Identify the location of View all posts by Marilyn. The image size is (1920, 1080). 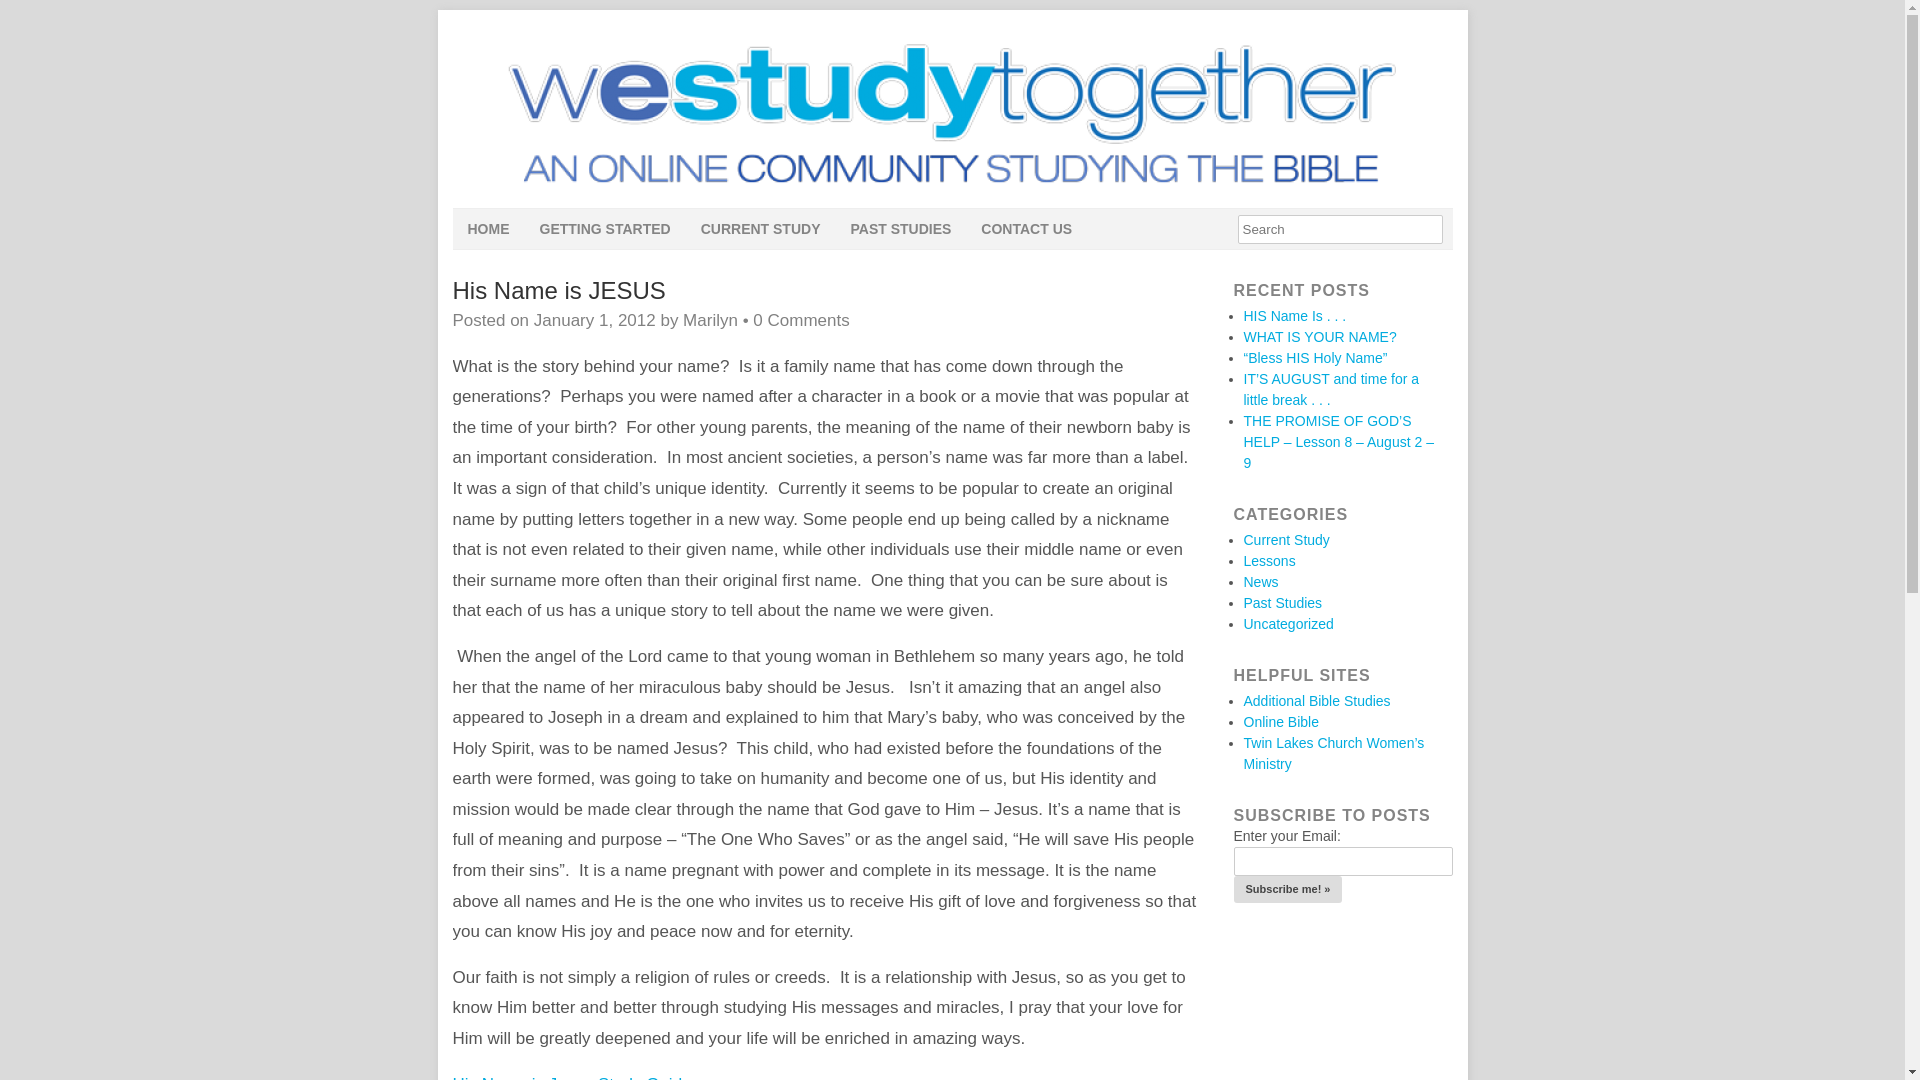
(710, 320).